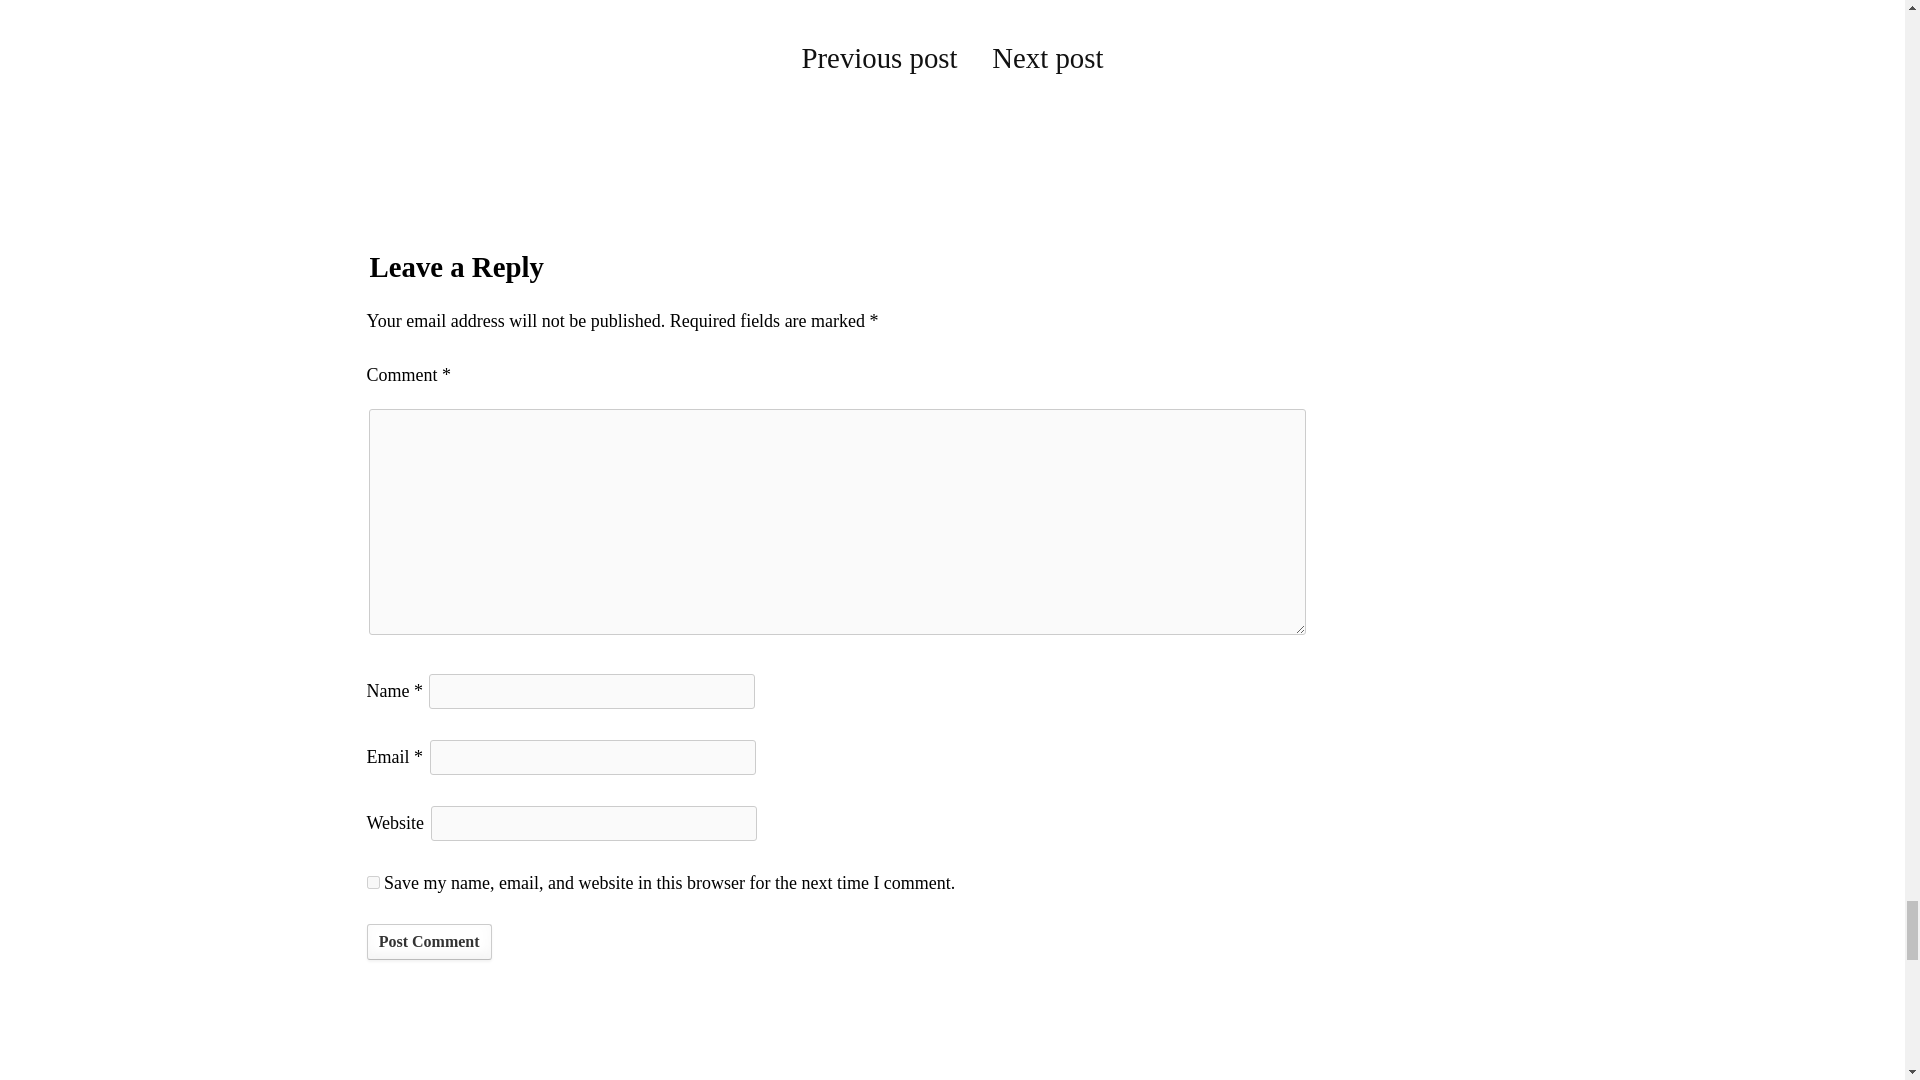  What do you see at coordinates (880, 58) in the screenshot?
I see `Previous post` at bounding box center [880, 58].